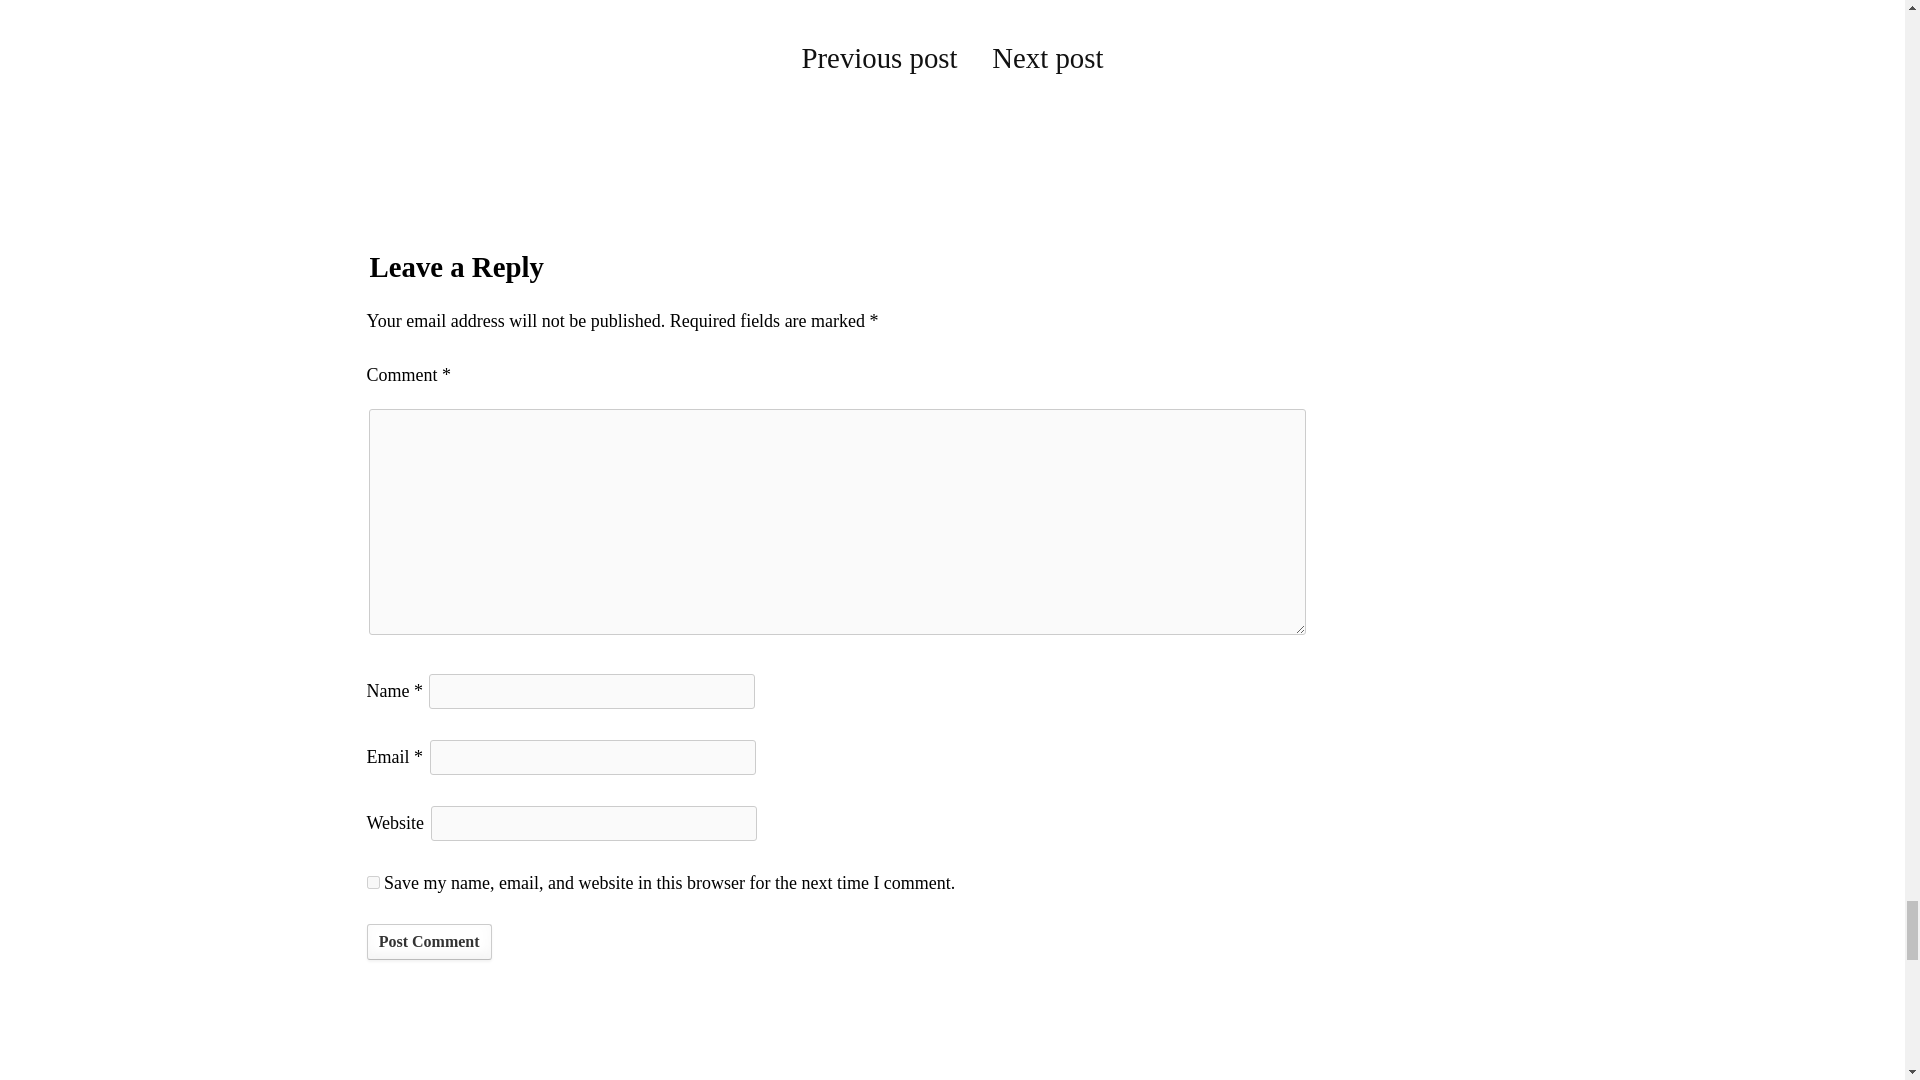  What do you see at coordinates (880, 58) in the screenshot?
I see `Previous post` at bounding box center [880, 58].